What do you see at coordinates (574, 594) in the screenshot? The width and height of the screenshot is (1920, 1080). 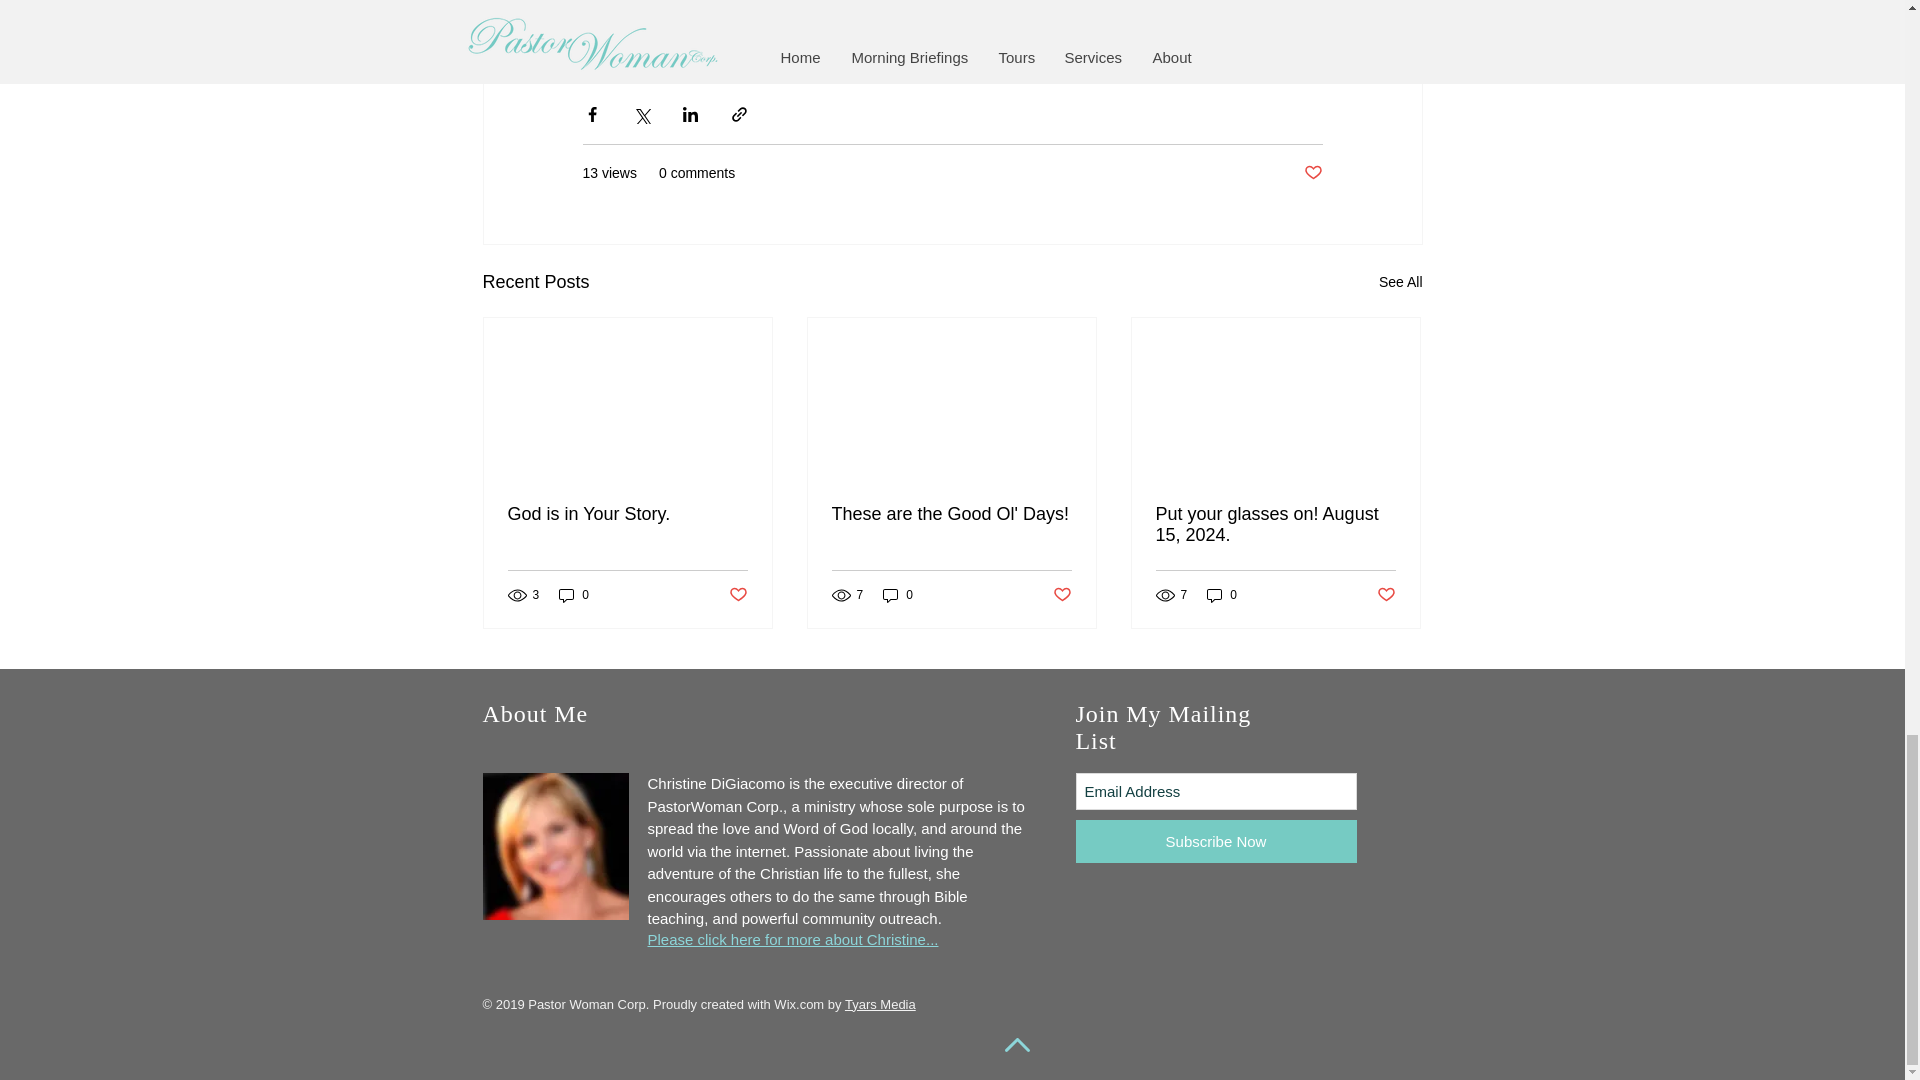 I see `0` at bounding box center [574, 594].